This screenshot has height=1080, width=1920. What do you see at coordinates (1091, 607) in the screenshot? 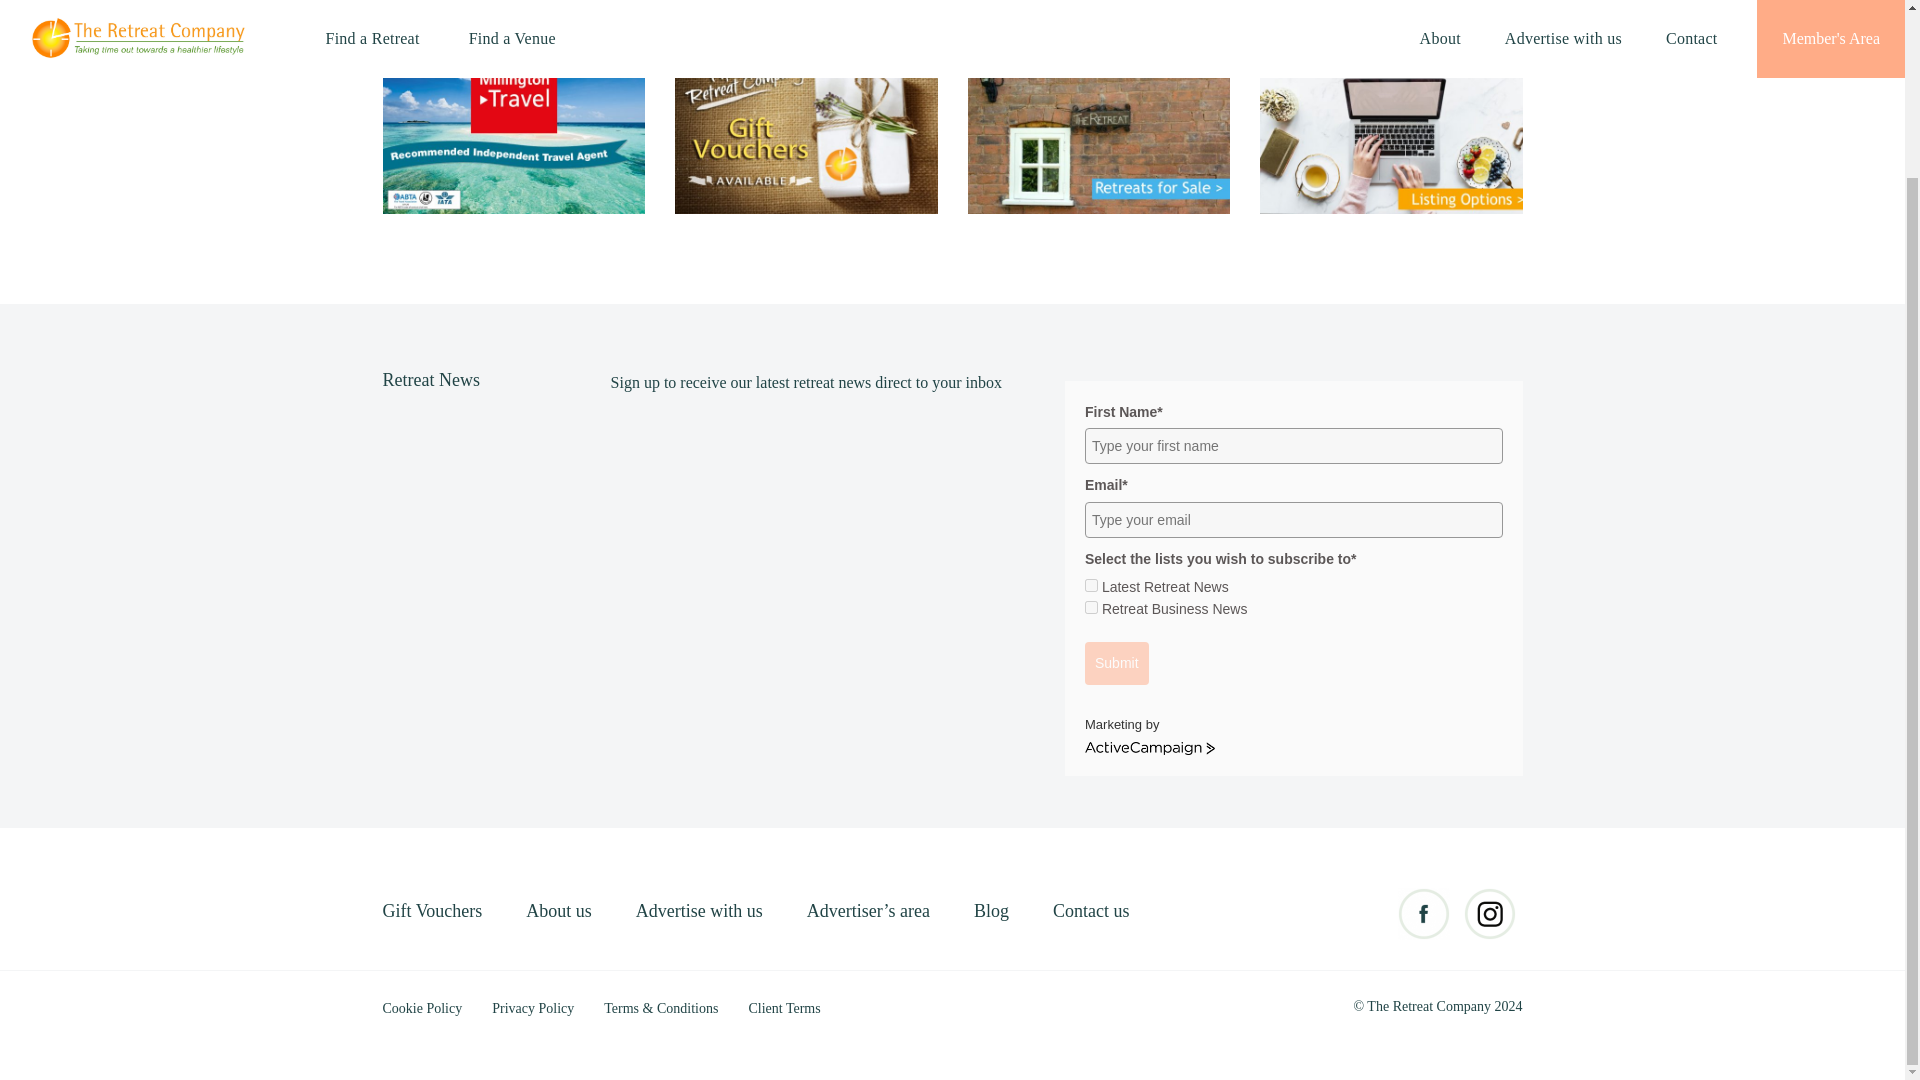
I see `3` at bounding box center [1091, 607].